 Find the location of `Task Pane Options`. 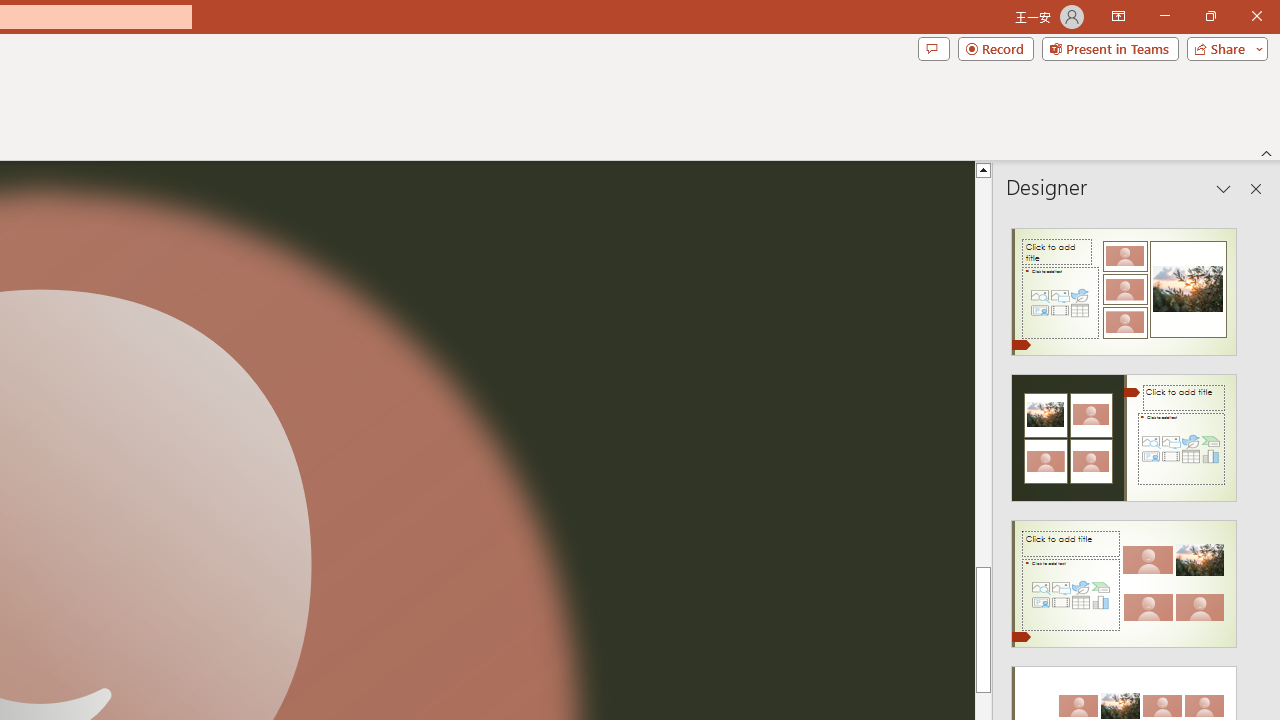

Task Pane Options is located at coordinates (1224, 188).